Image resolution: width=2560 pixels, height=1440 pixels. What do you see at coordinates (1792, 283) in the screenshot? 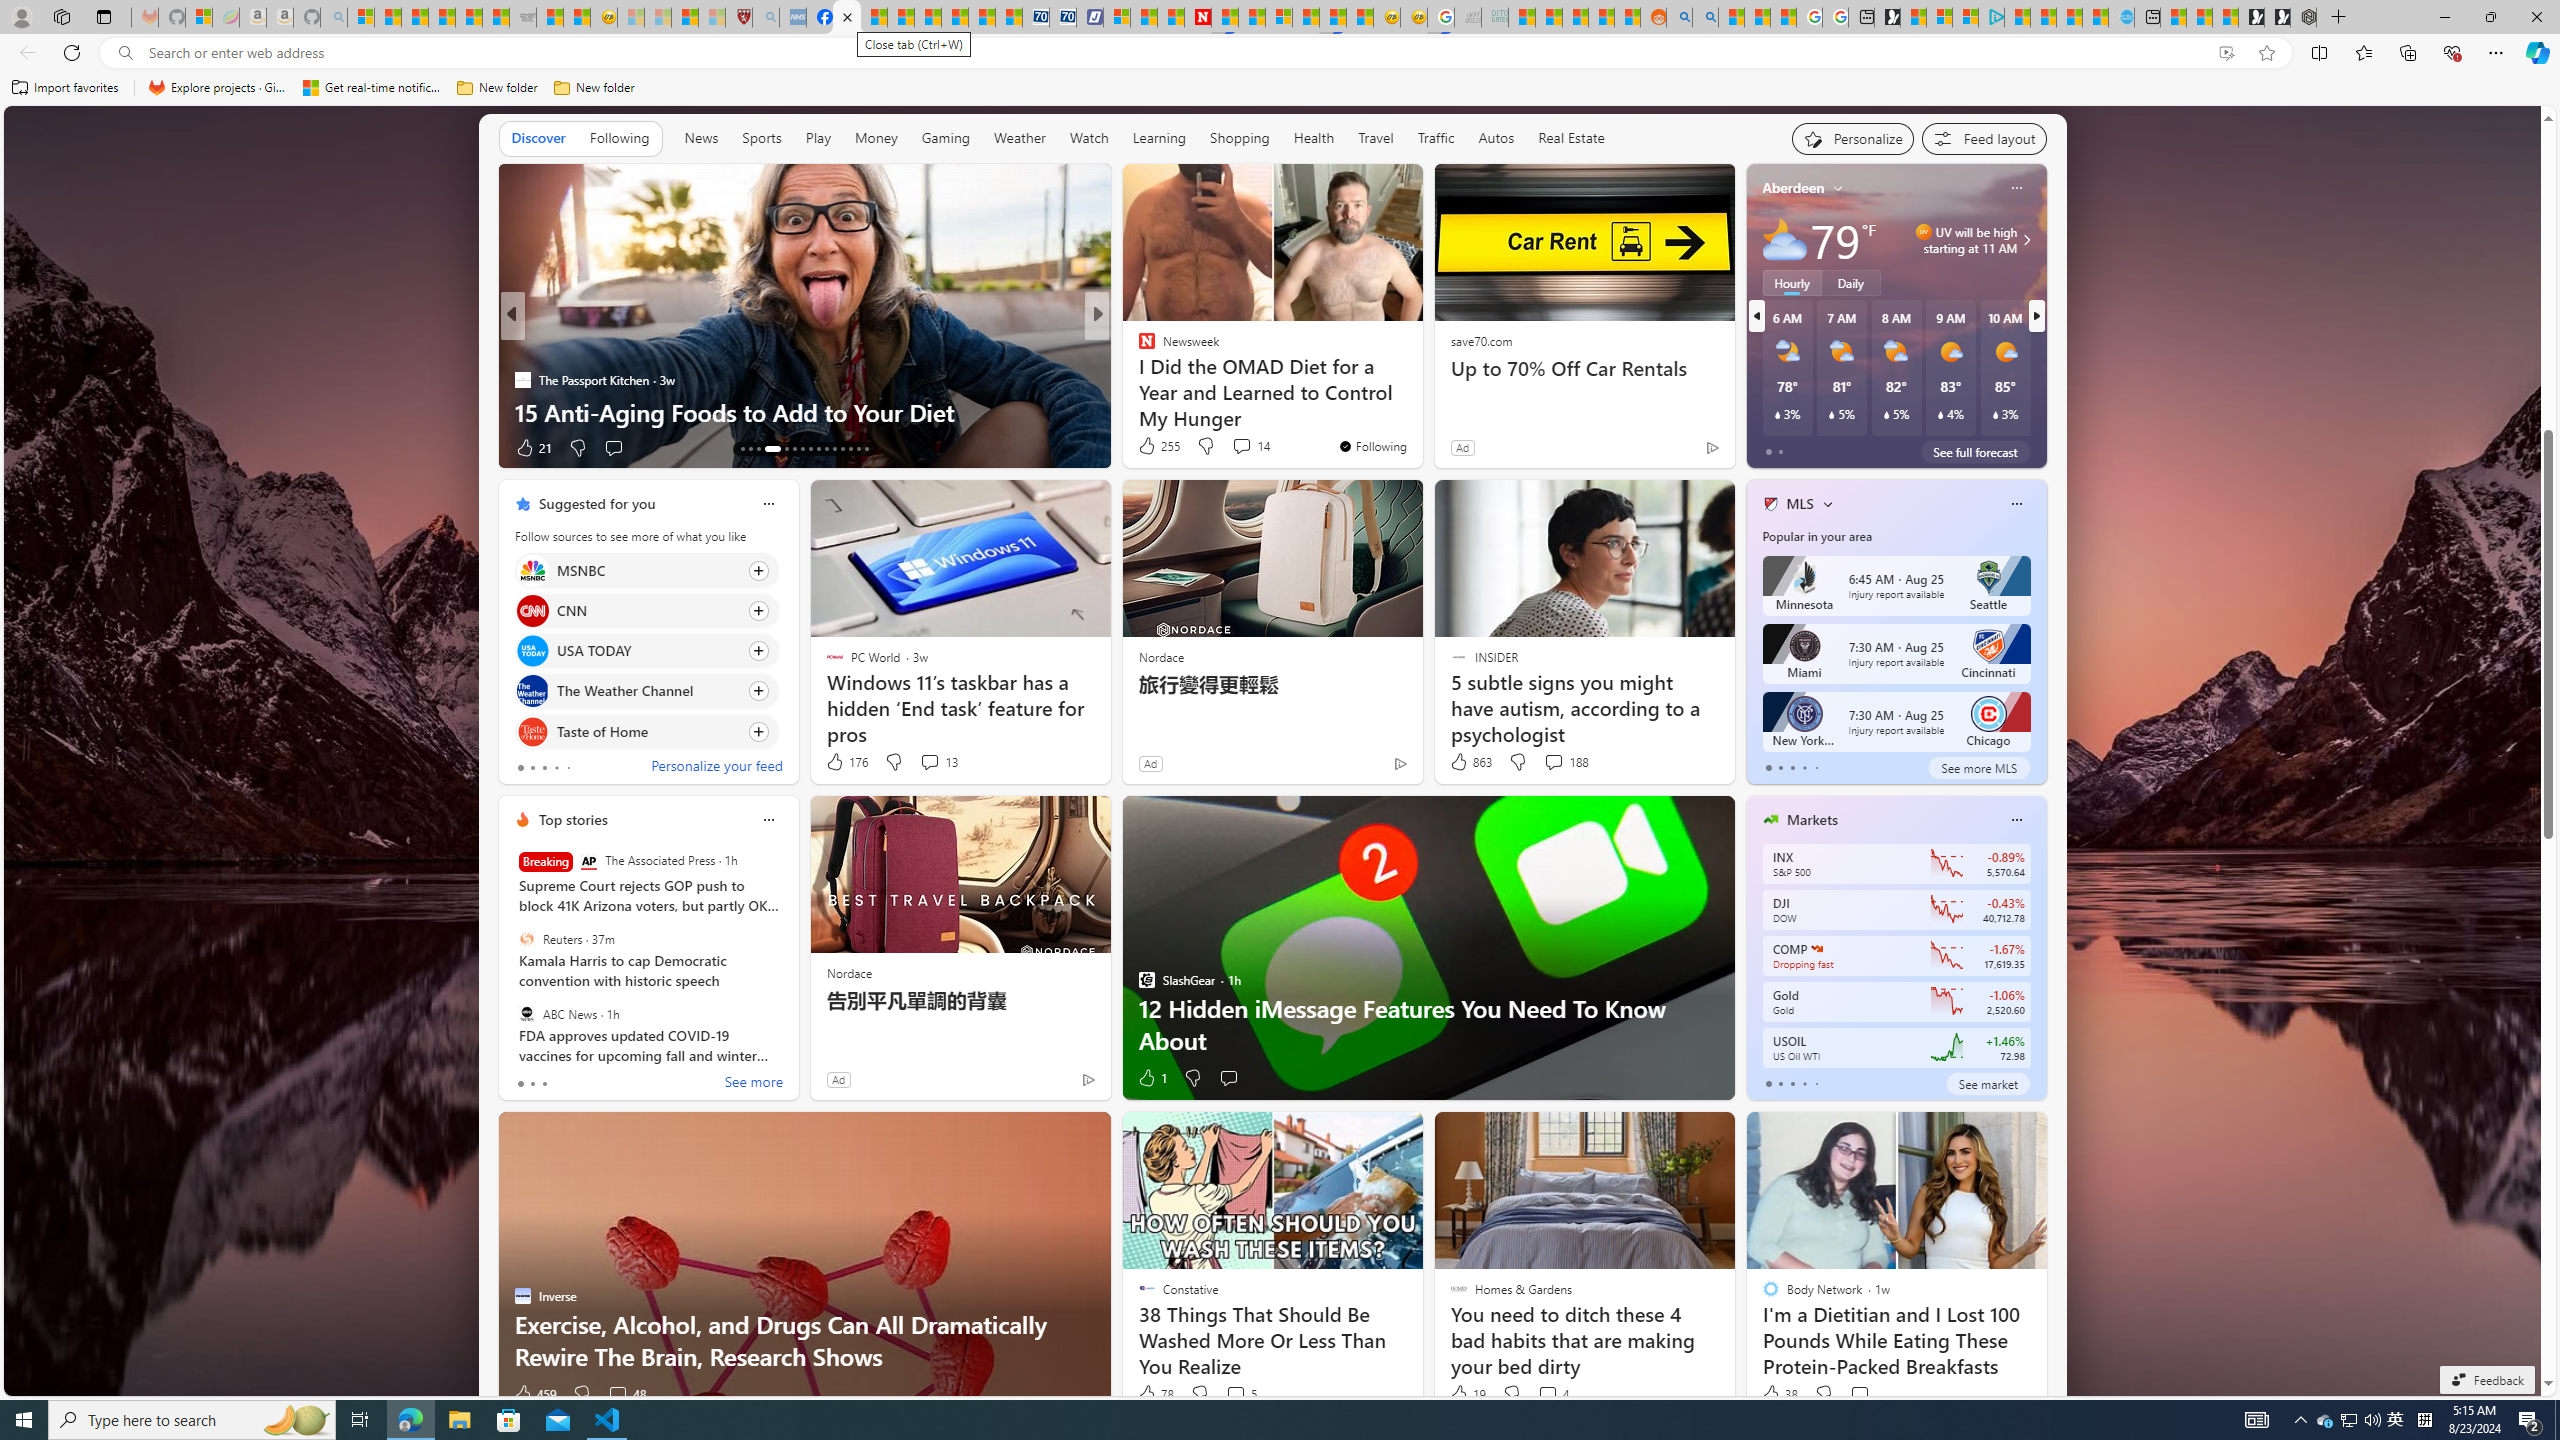
I see `Hourly` at bounding box center [1792, 283].